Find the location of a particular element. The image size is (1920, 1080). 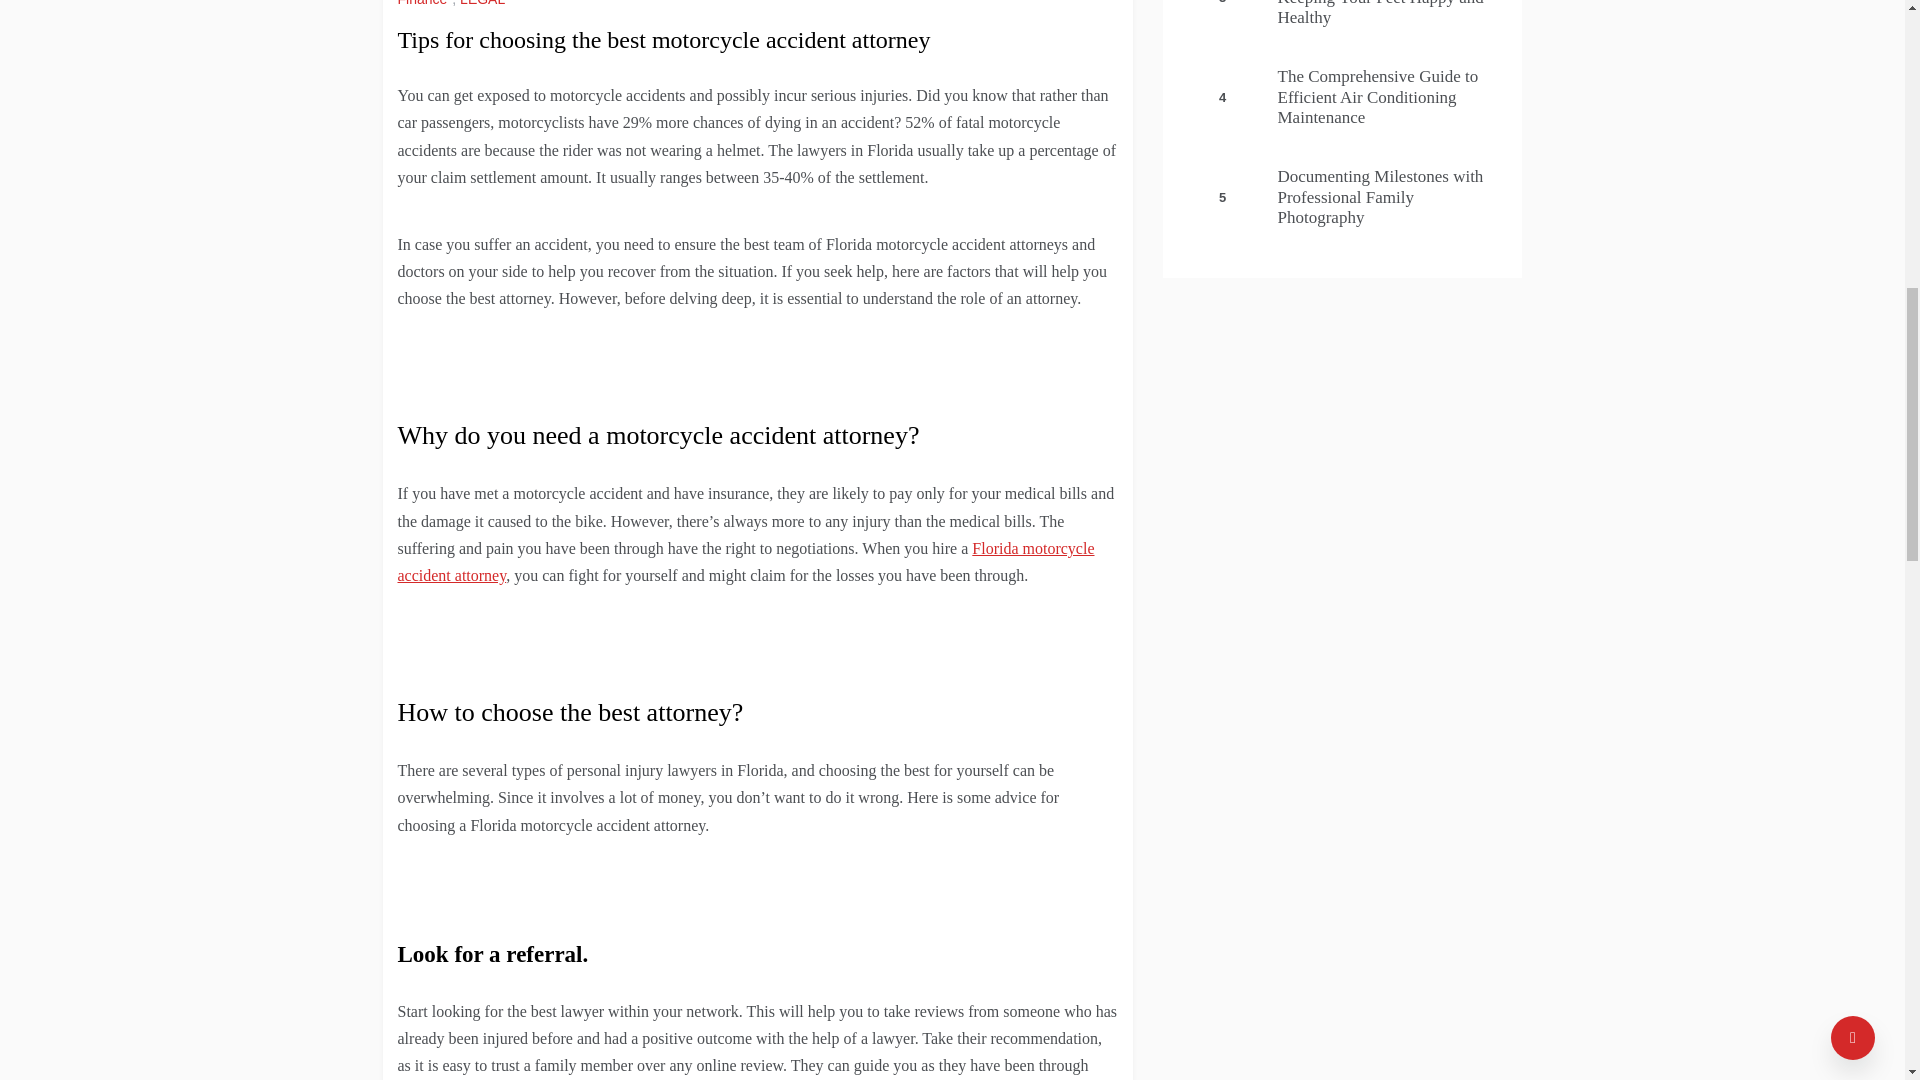

Florida motorcycle accident attorney is located at coordinates (746, 562).